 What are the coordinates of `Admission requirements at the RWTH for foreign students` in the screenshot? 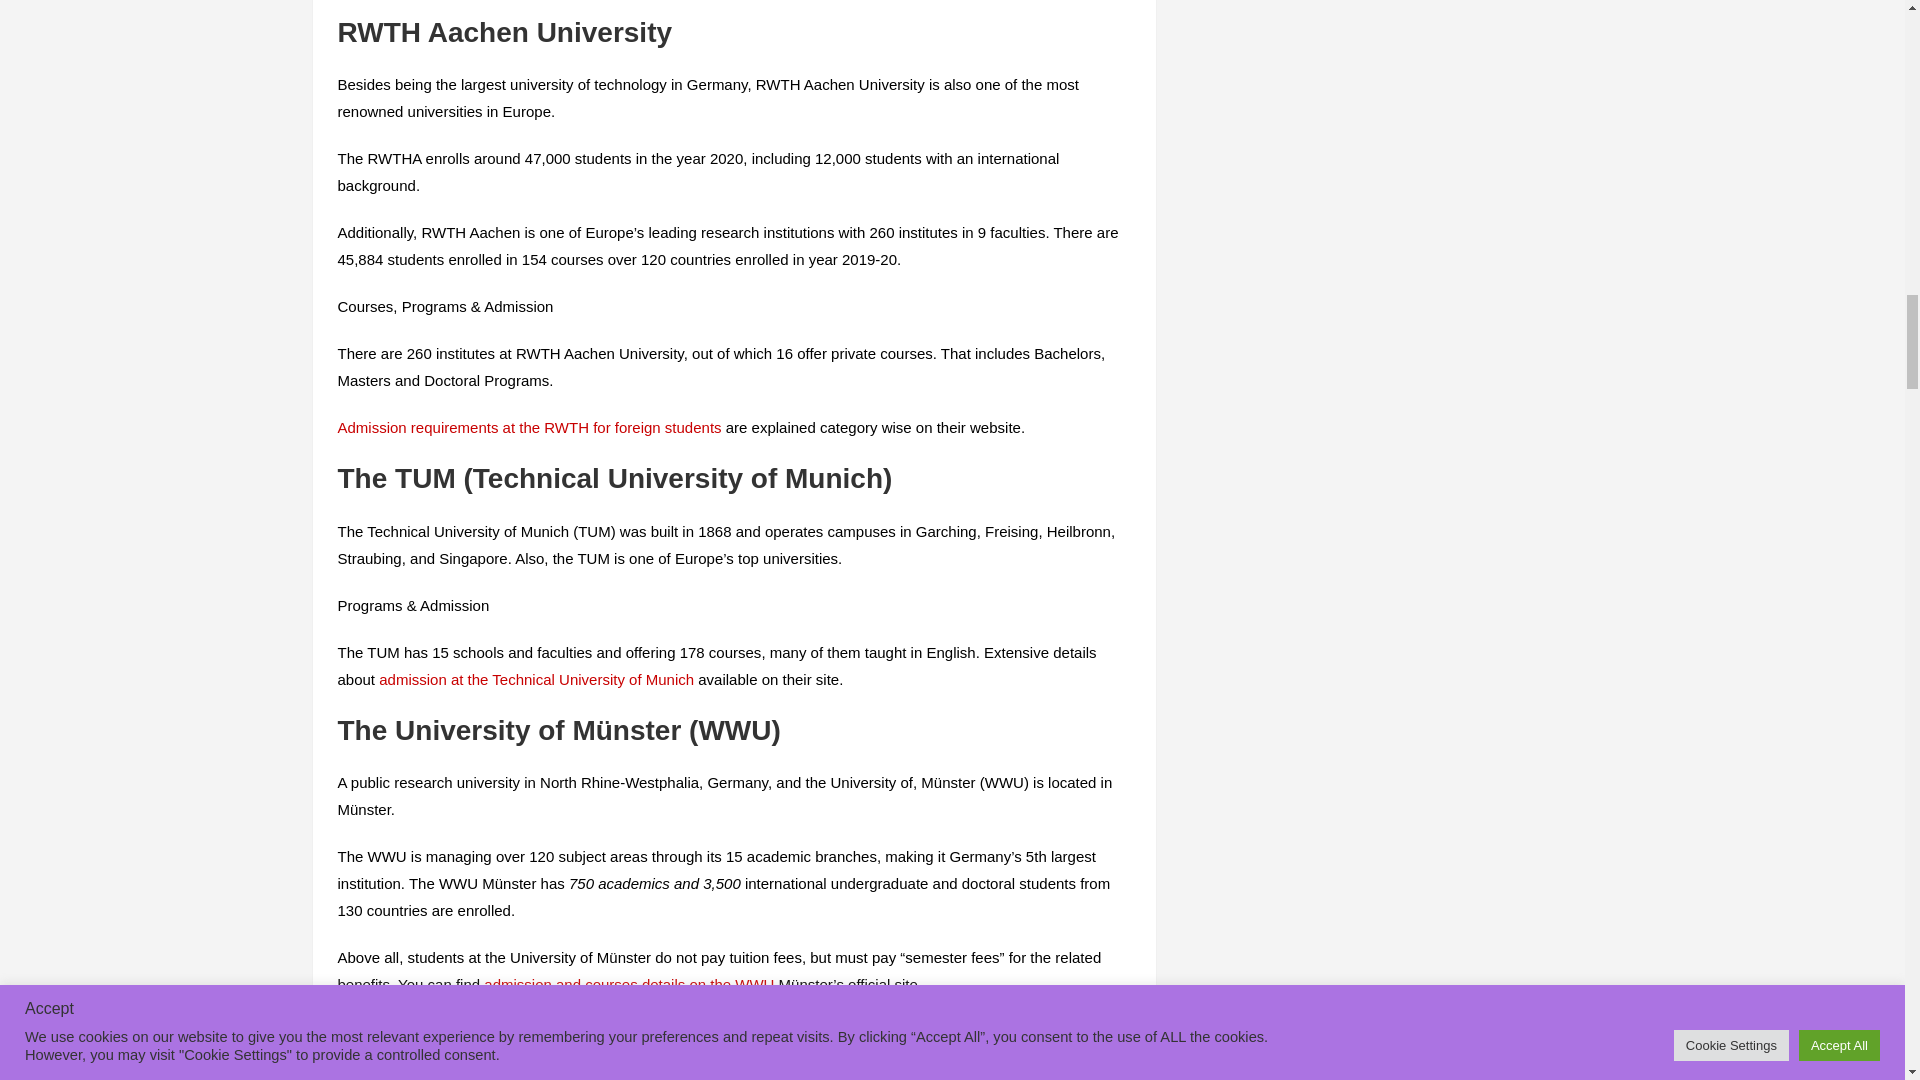 It's located at (529, 428).